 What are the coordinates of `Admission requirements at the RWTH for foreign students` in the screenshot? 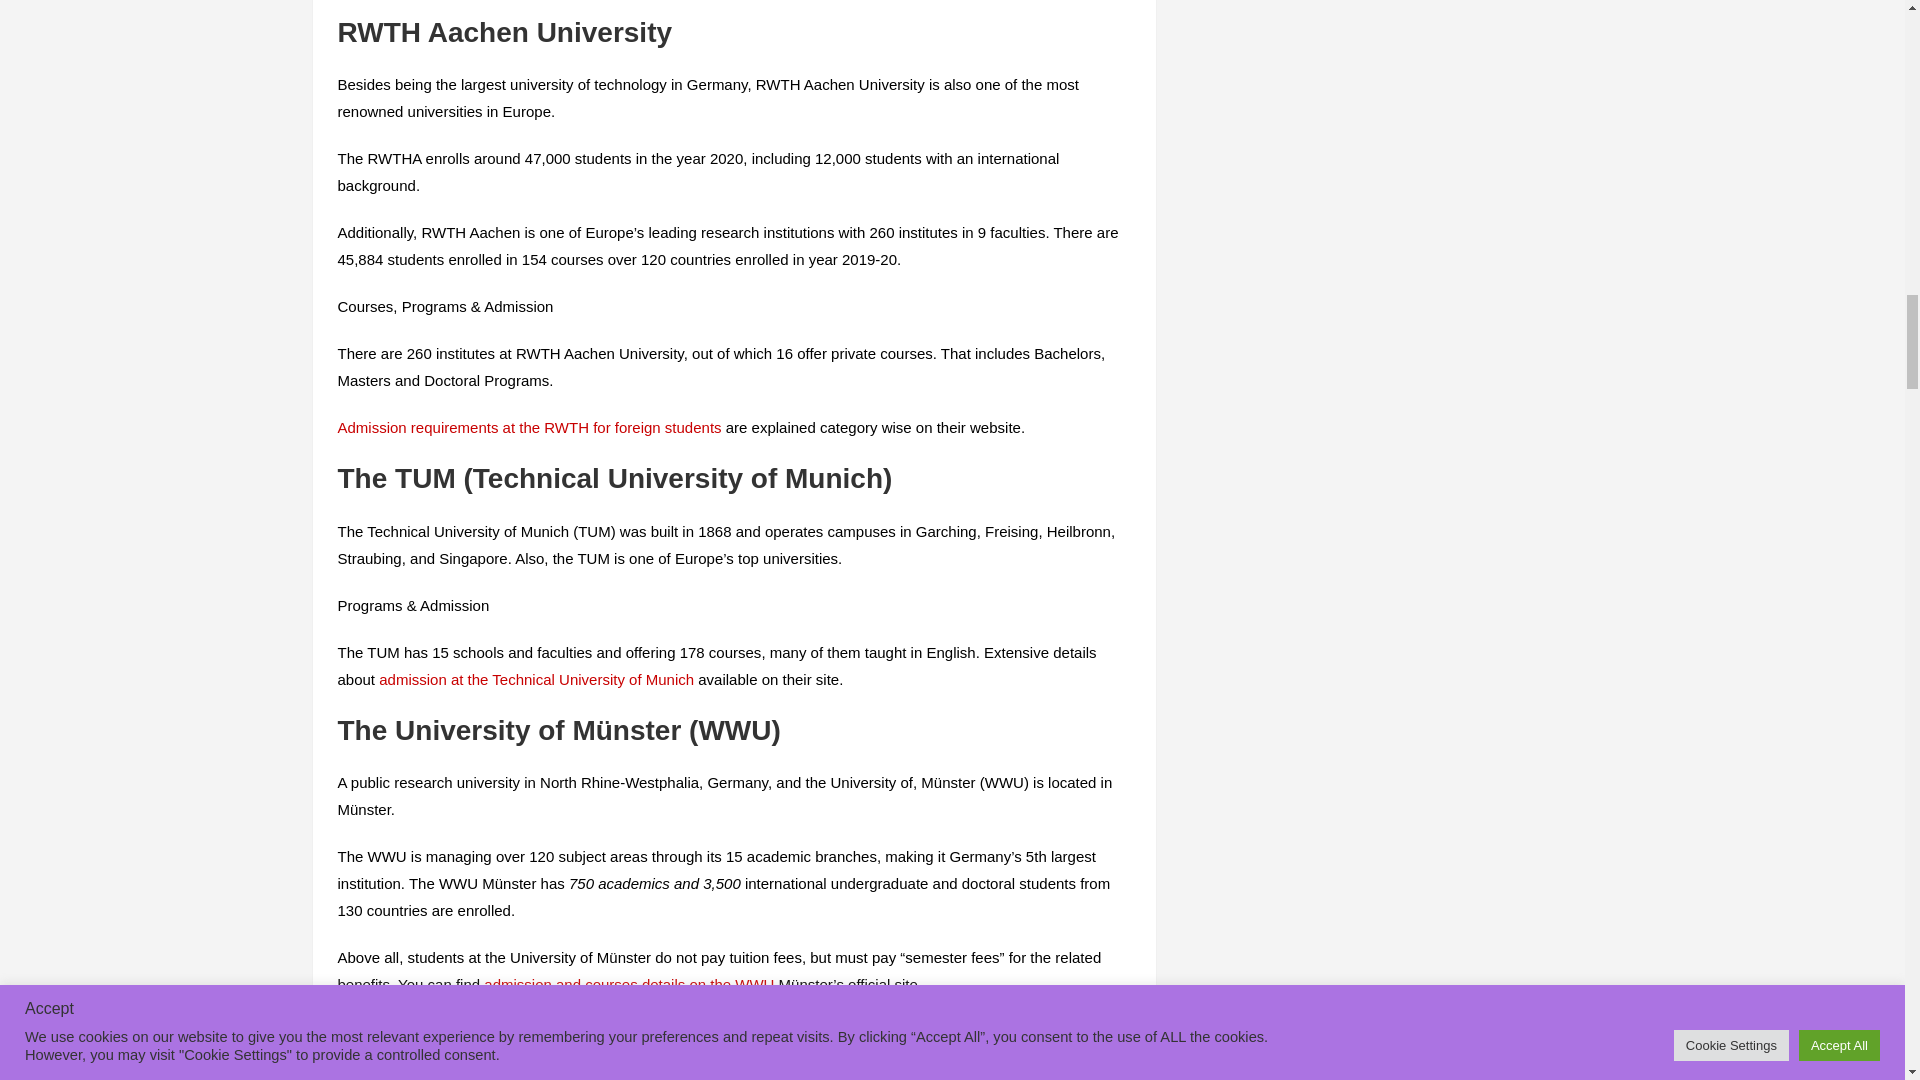 It's located at (529, 428).